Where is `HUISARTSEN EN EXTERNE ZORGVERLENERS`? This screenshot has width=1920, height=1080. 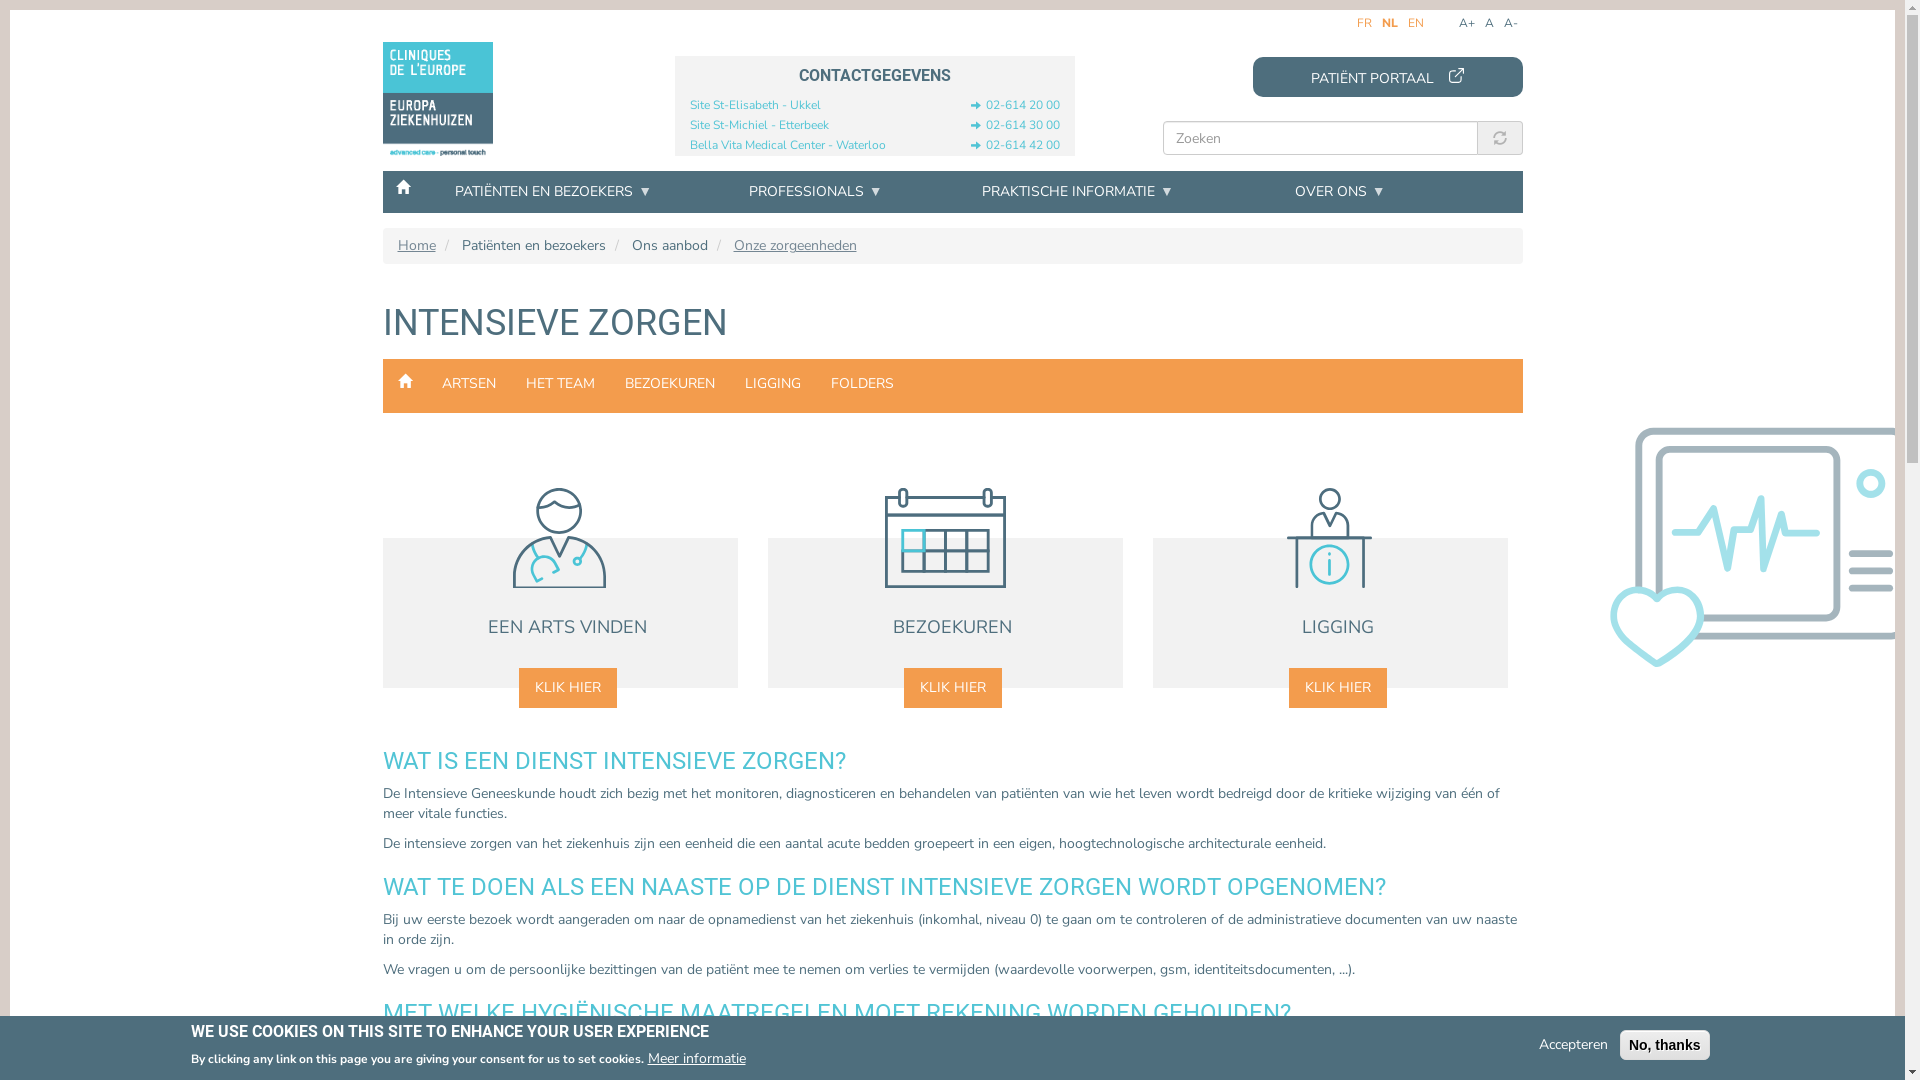 HUISARTSEN EN EXTERNE ZORGVERLENERS is located at coordinates (510, 329).